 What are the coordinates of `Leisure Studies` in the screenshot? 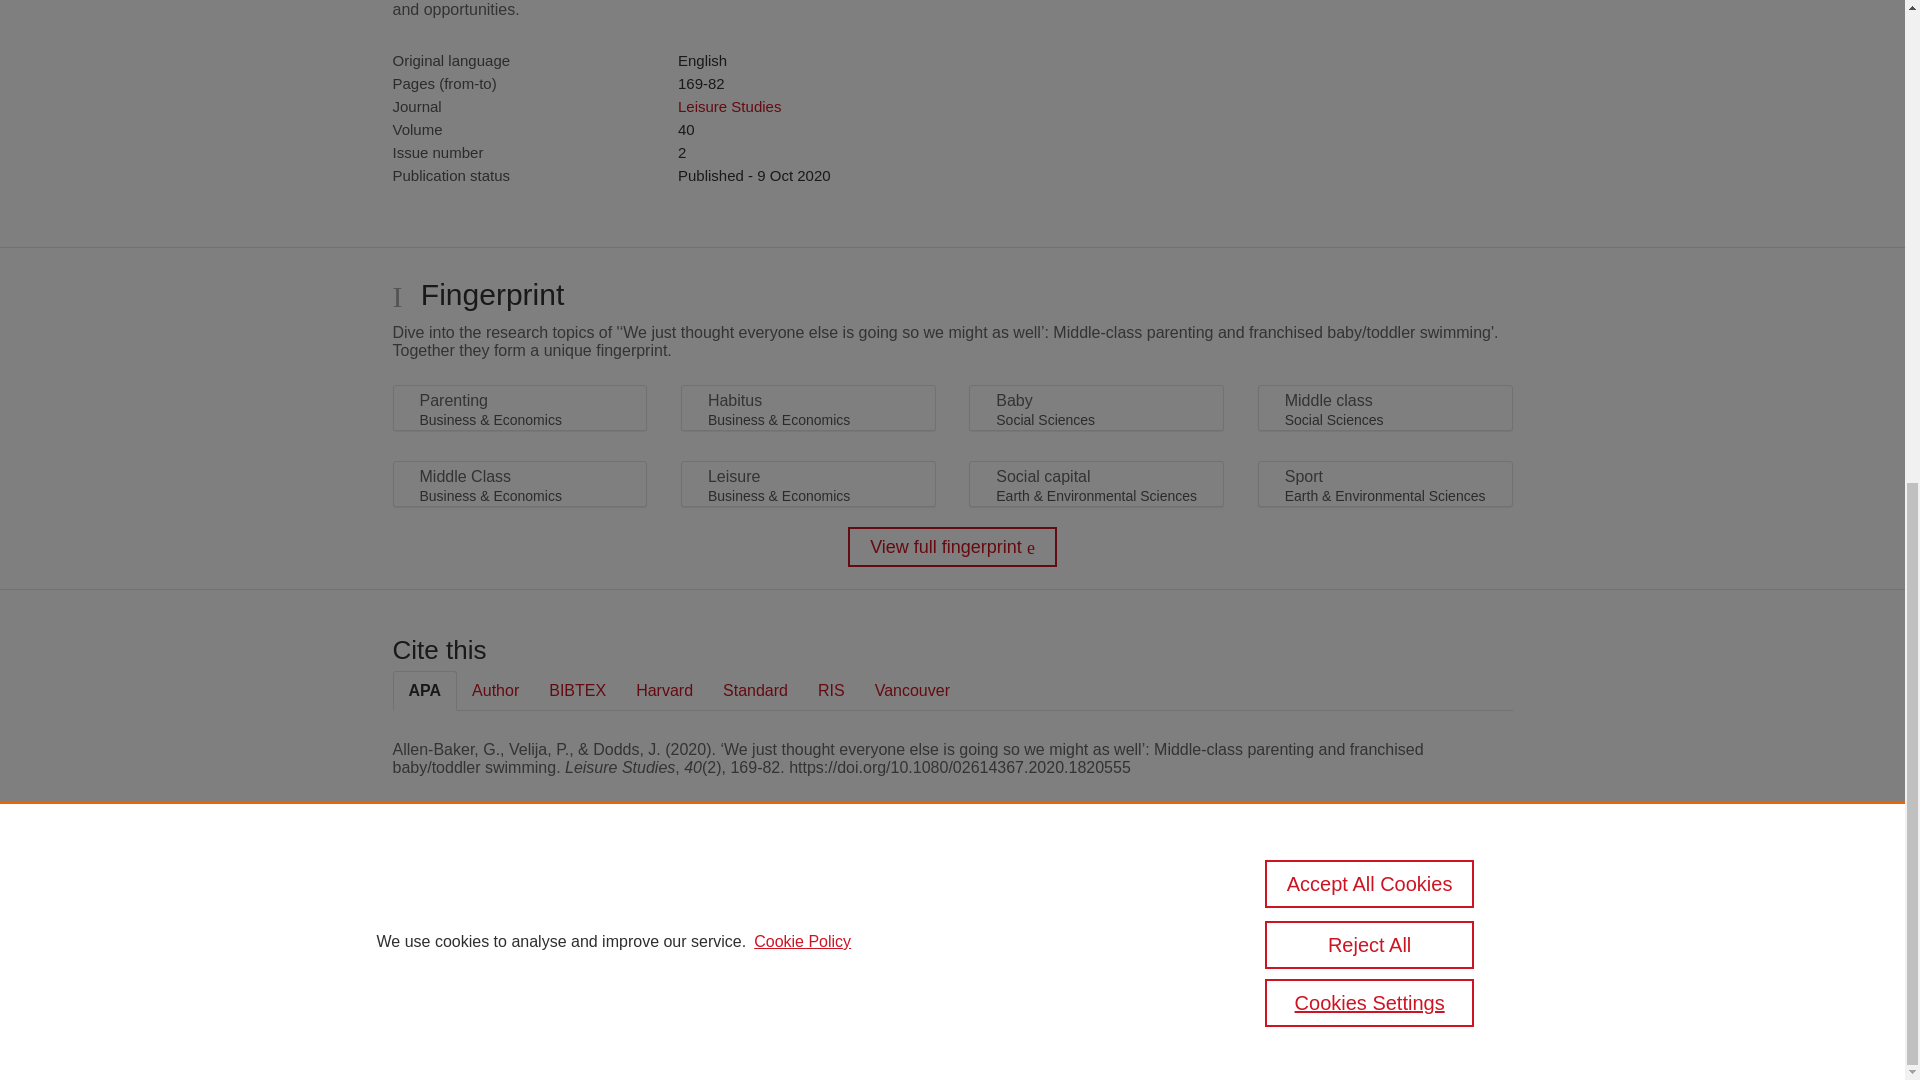 It's located at (729, 106).